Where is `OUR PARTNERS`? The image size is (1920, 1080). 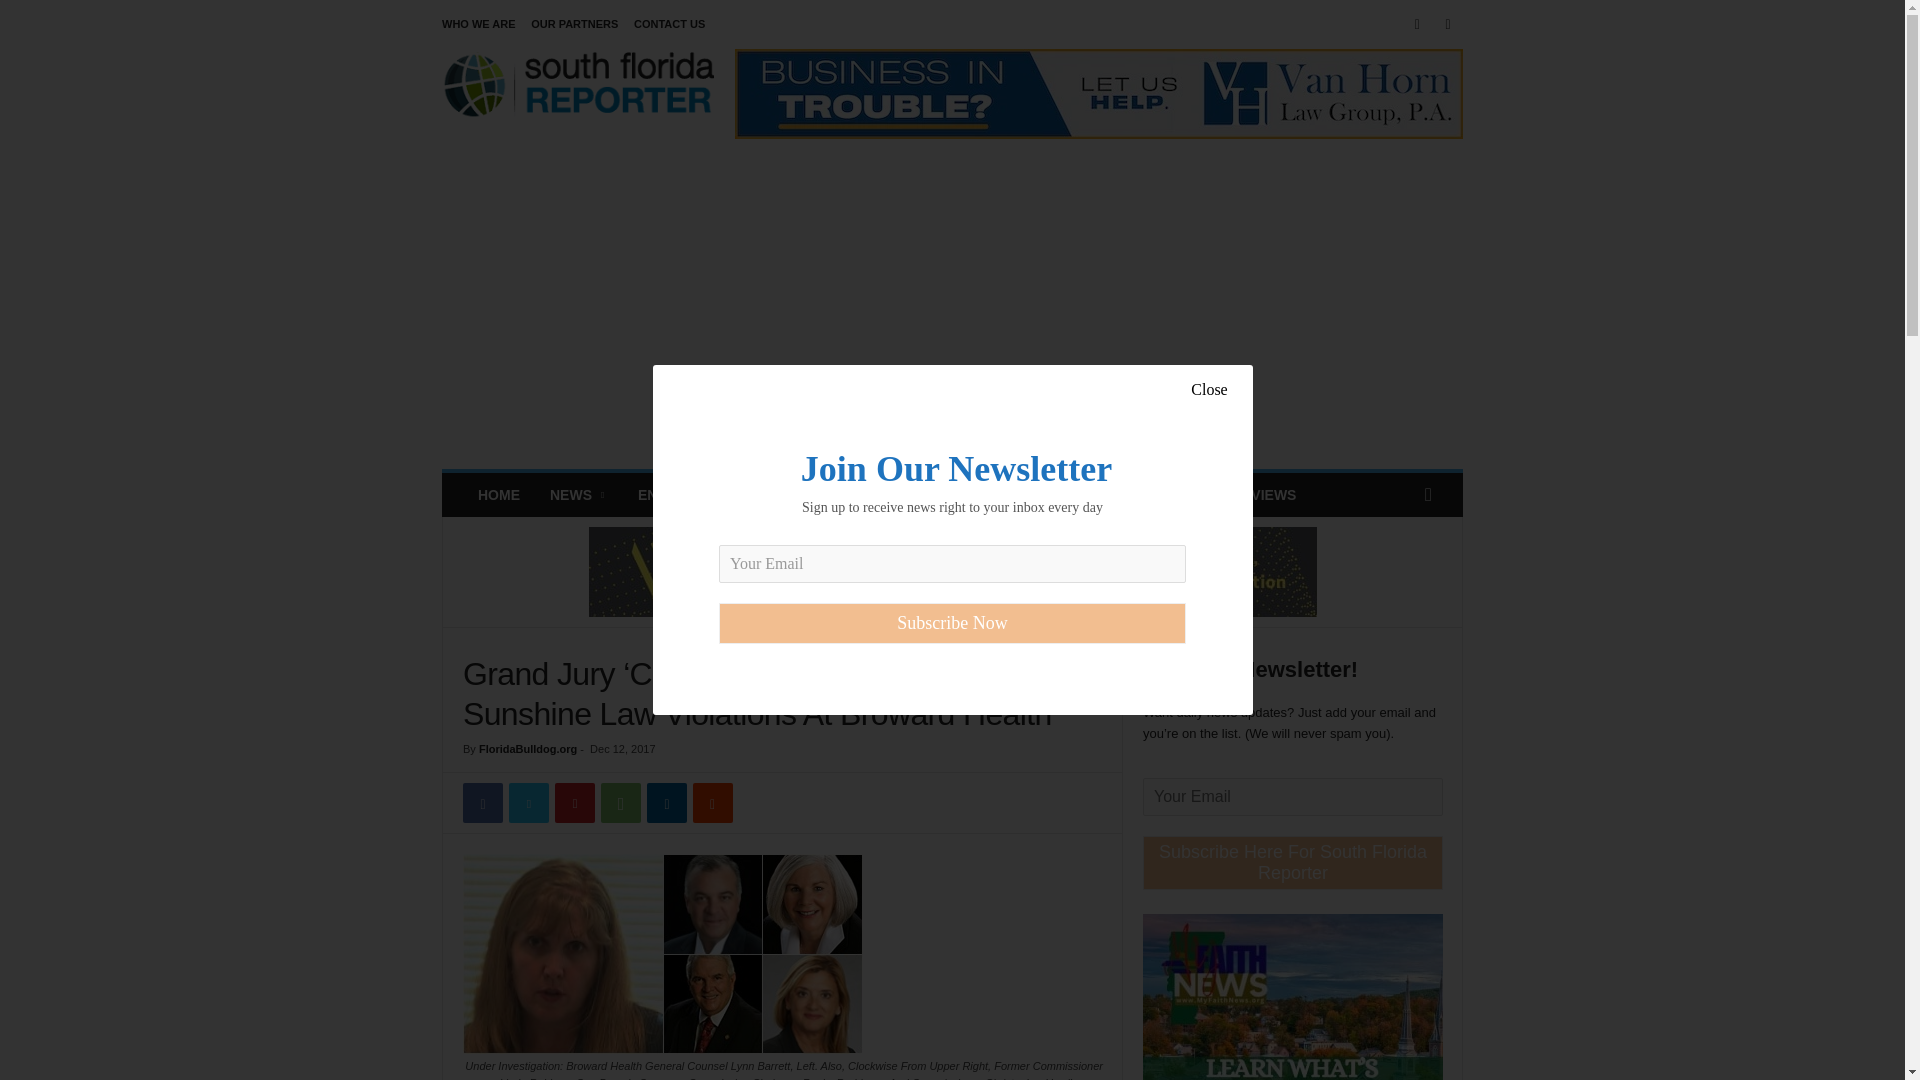 OUR PARTNERS is located at coordinates (574, 24).